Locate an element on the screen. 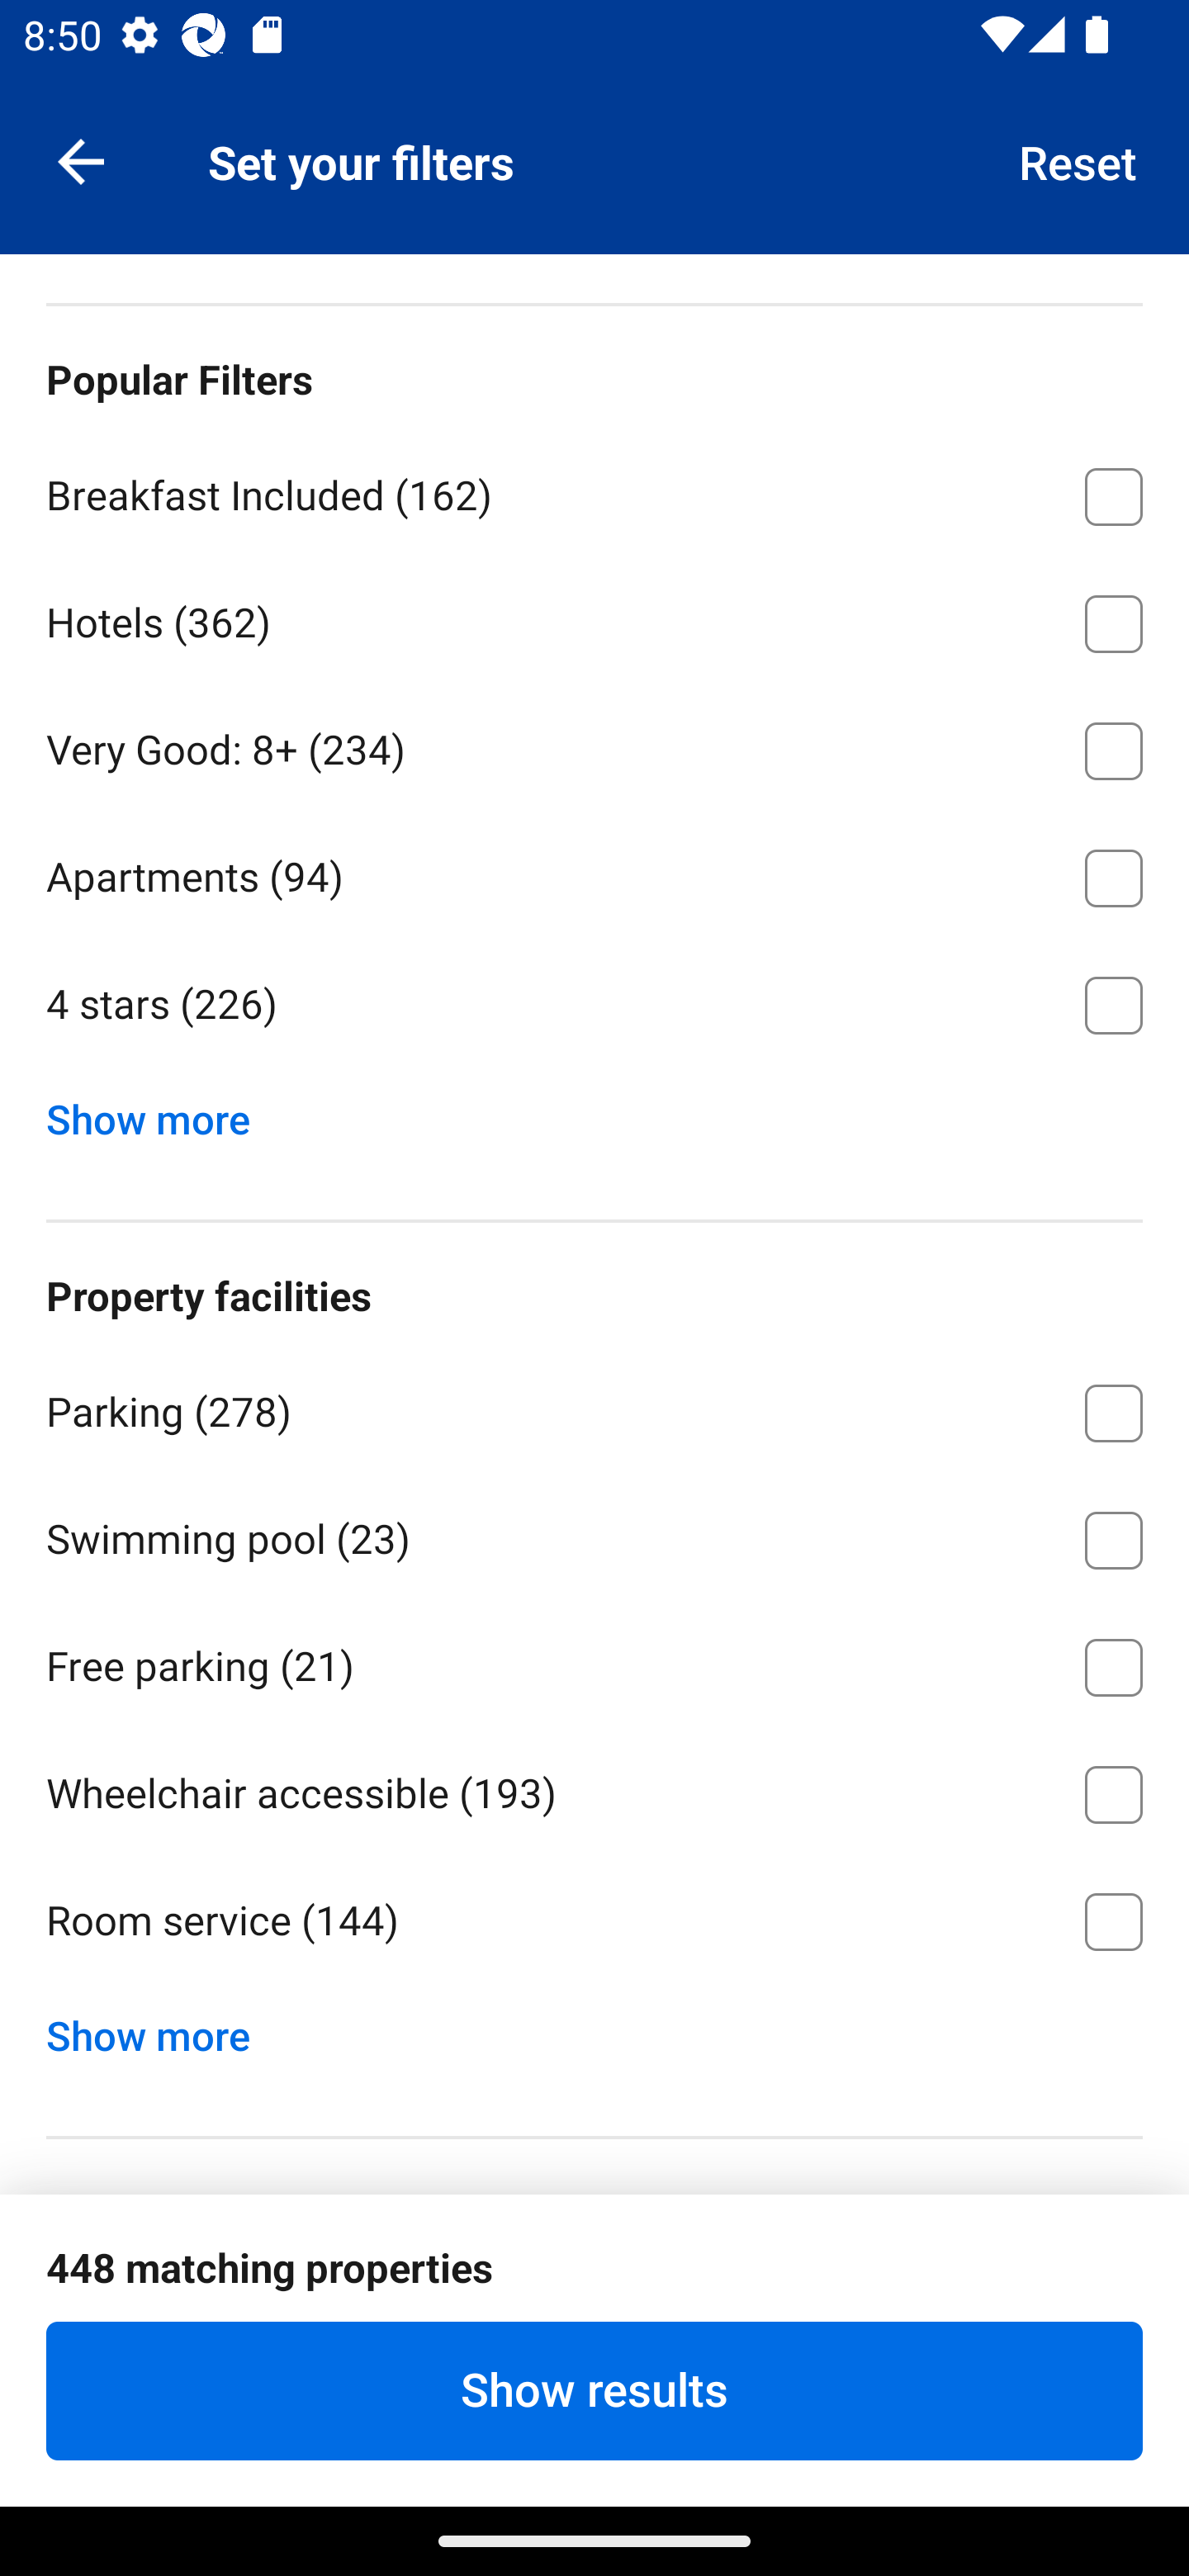  Navigate up is located at coordinates (81, 160).